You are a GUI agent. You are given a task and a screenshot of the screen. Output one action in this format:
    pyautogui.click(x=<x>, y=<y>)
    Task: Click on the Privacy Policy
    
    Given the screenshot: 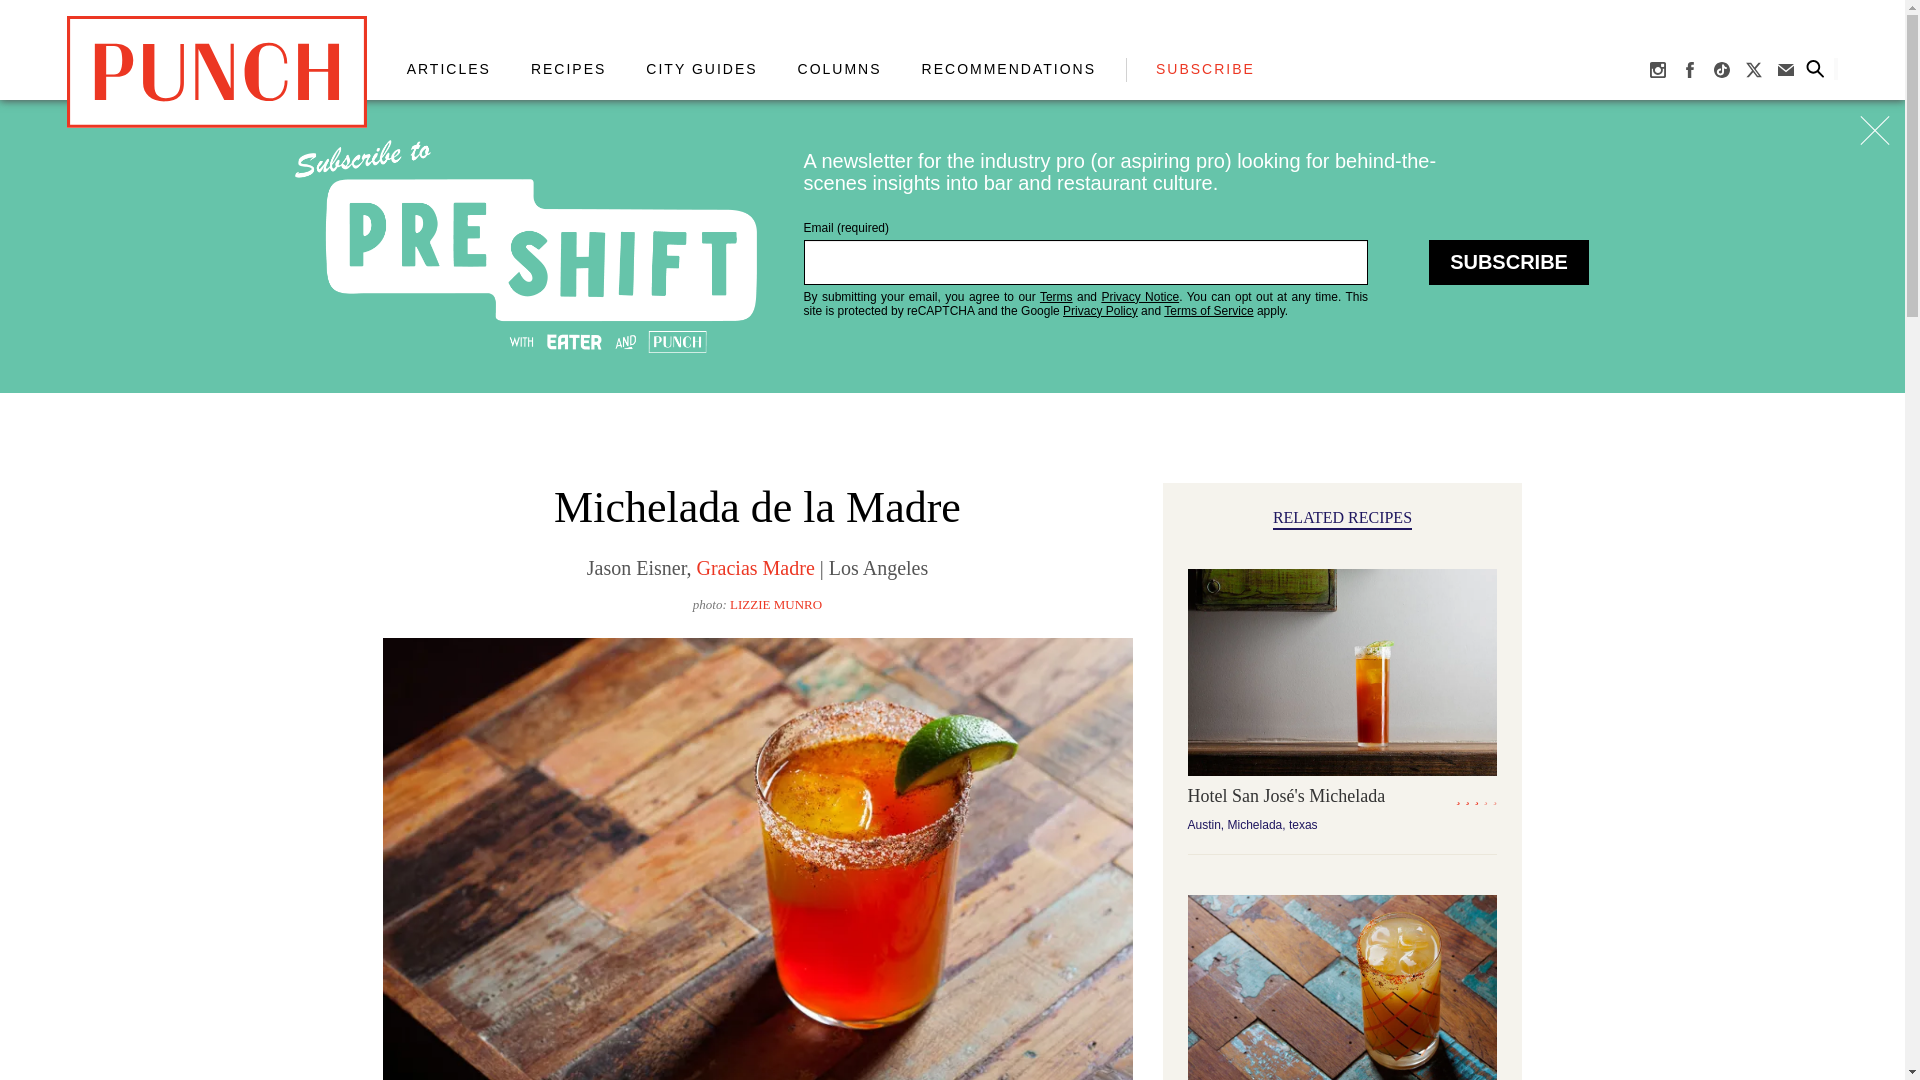 What is the action you would take?
    pyautogui.click(x=1100, y=310)
    